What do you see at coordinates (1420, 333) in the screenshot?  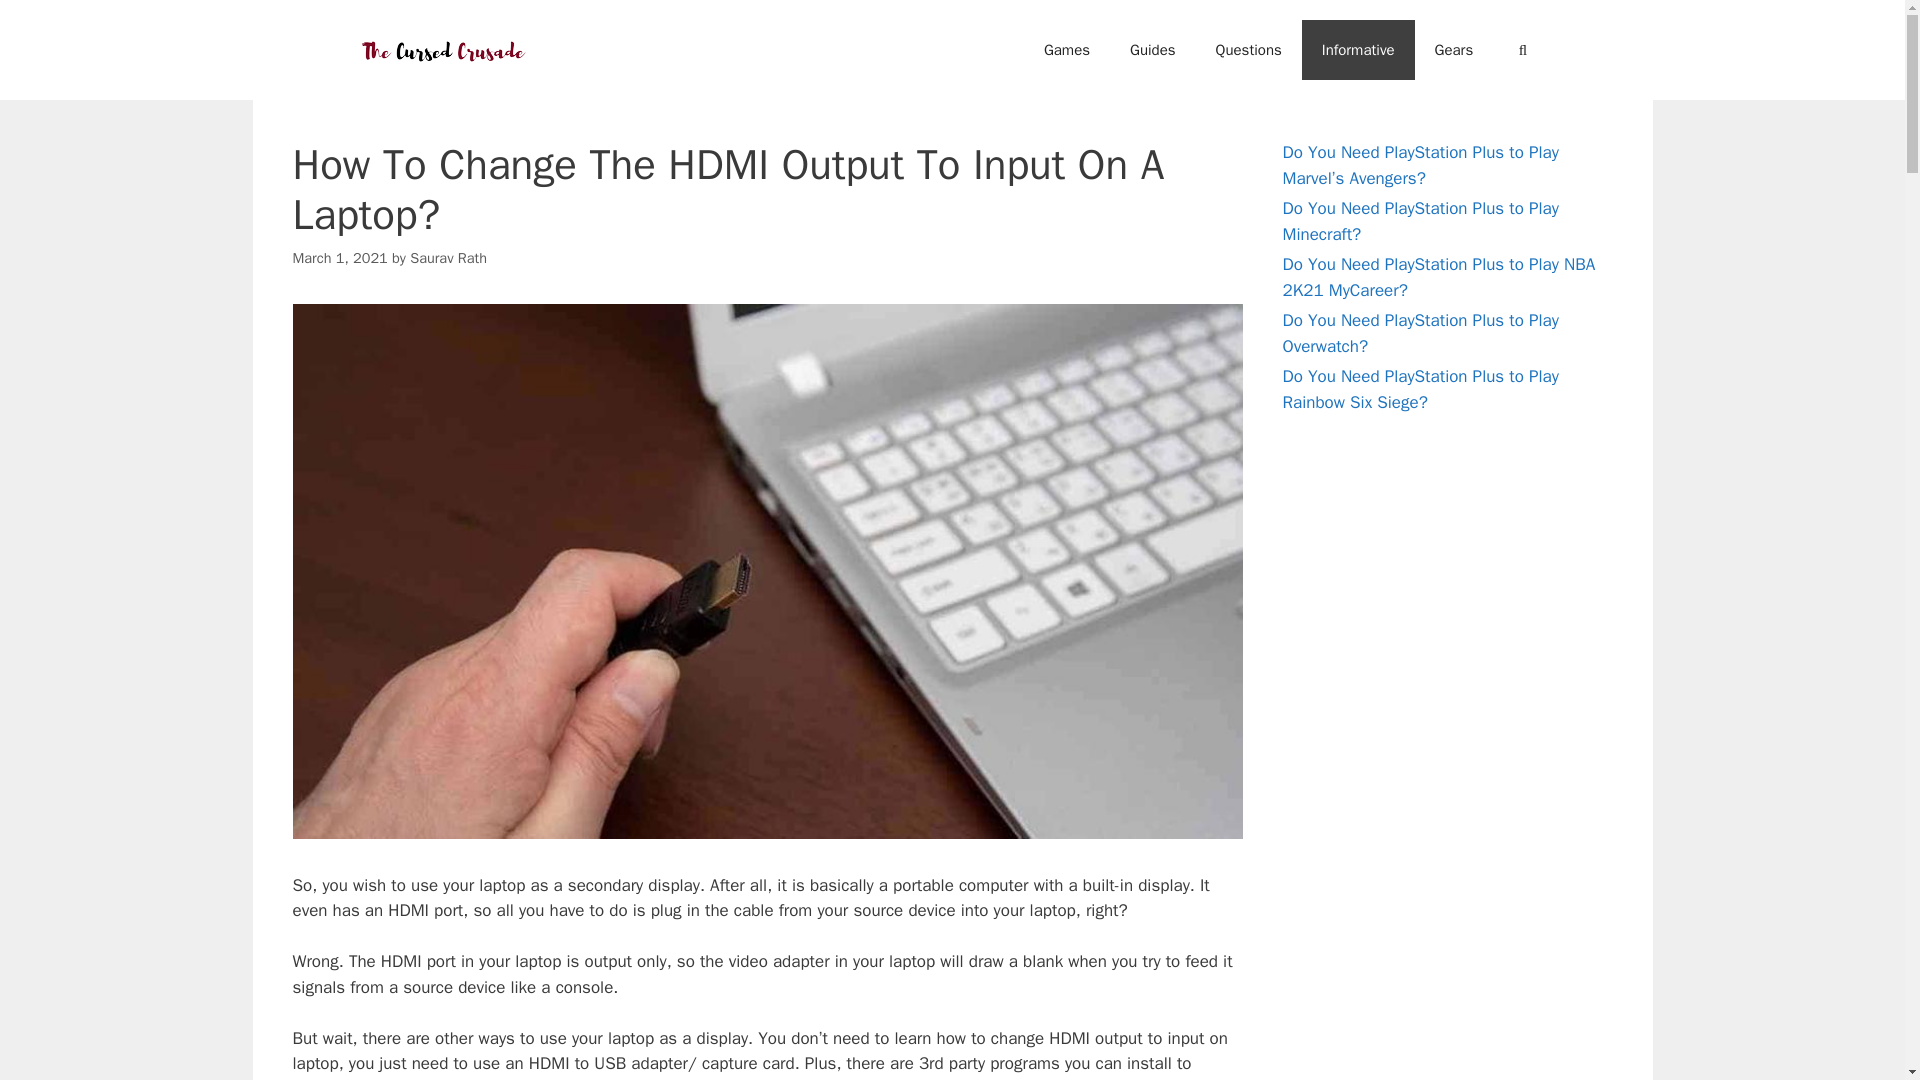 I see `Do You Need PlayStation Plus to Play Overwatch?` at bounding box center [1420, 333].